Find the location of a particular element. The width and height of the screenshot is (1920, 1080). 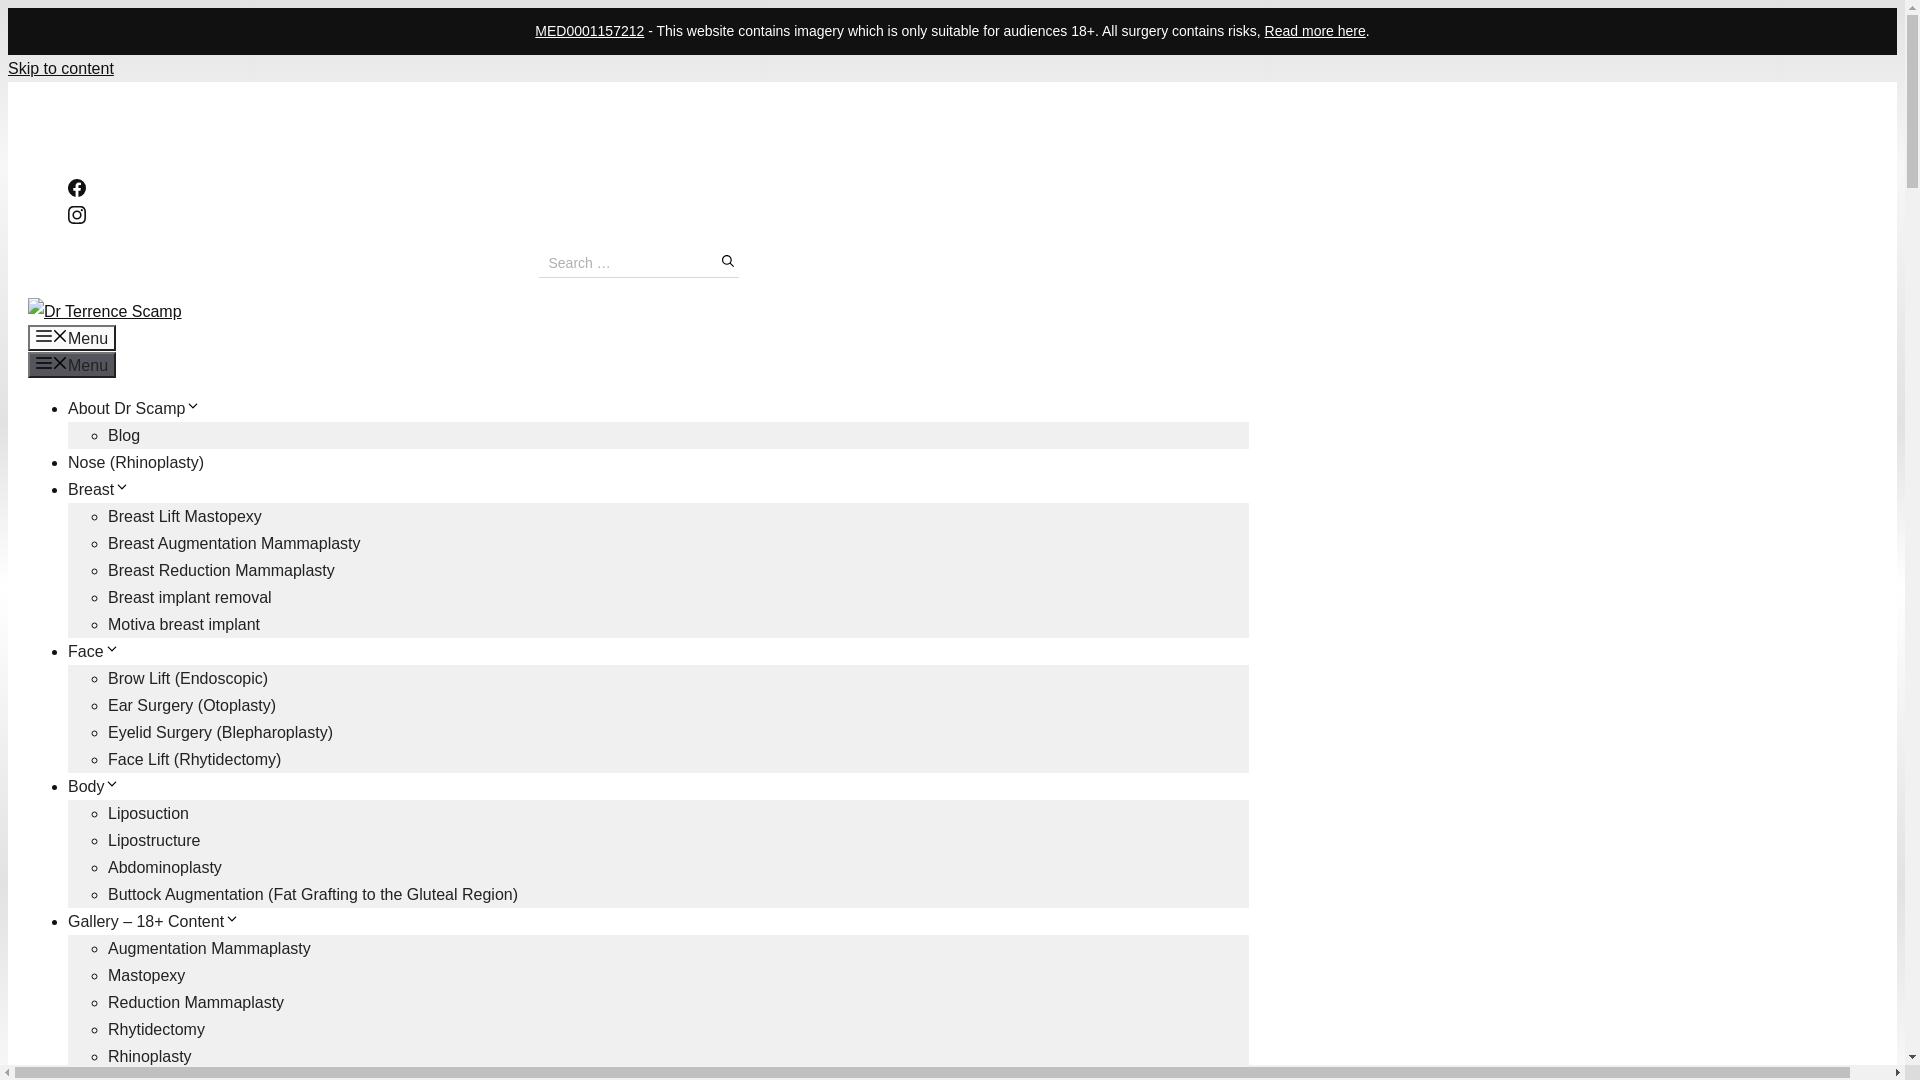

Skip to content is located at coordinates (61, 68).